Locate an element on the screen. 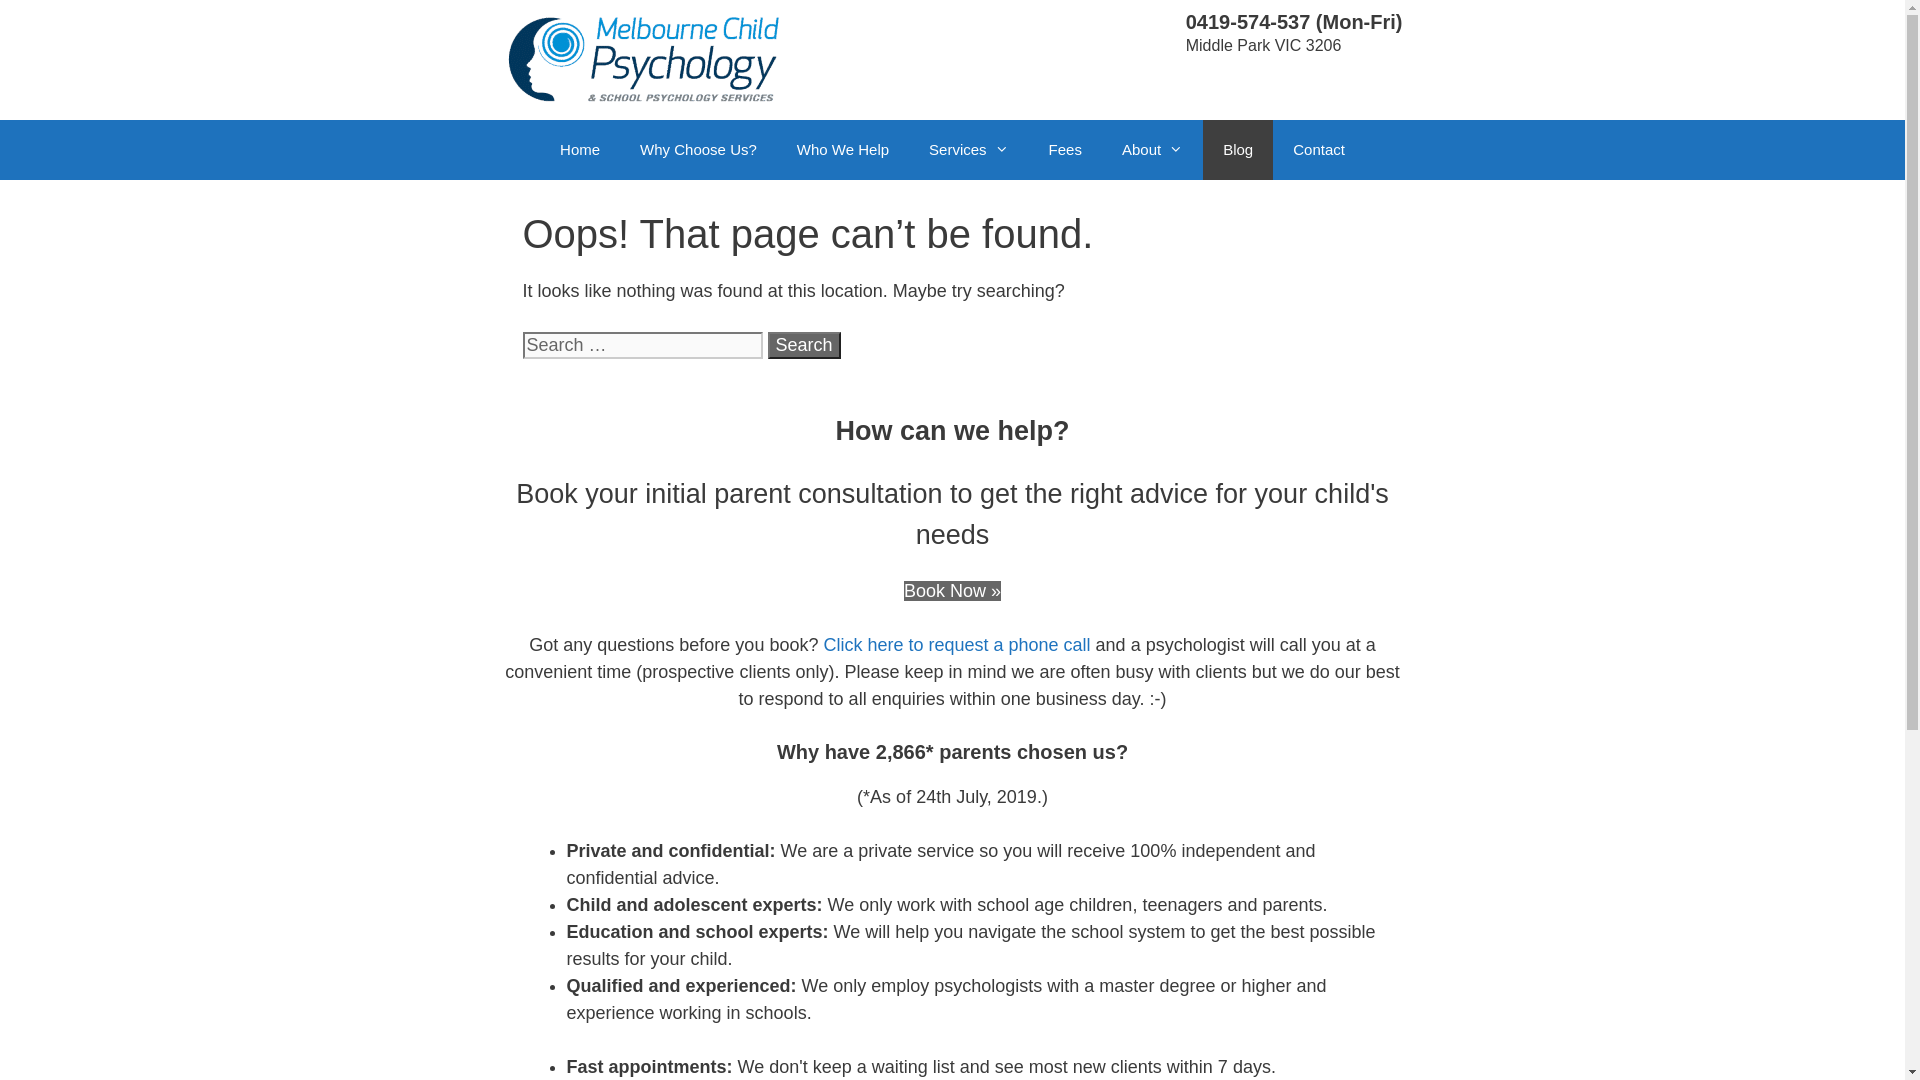 This screenshot has width=1920, height=1080. About is located at coordinates (1152, 150).